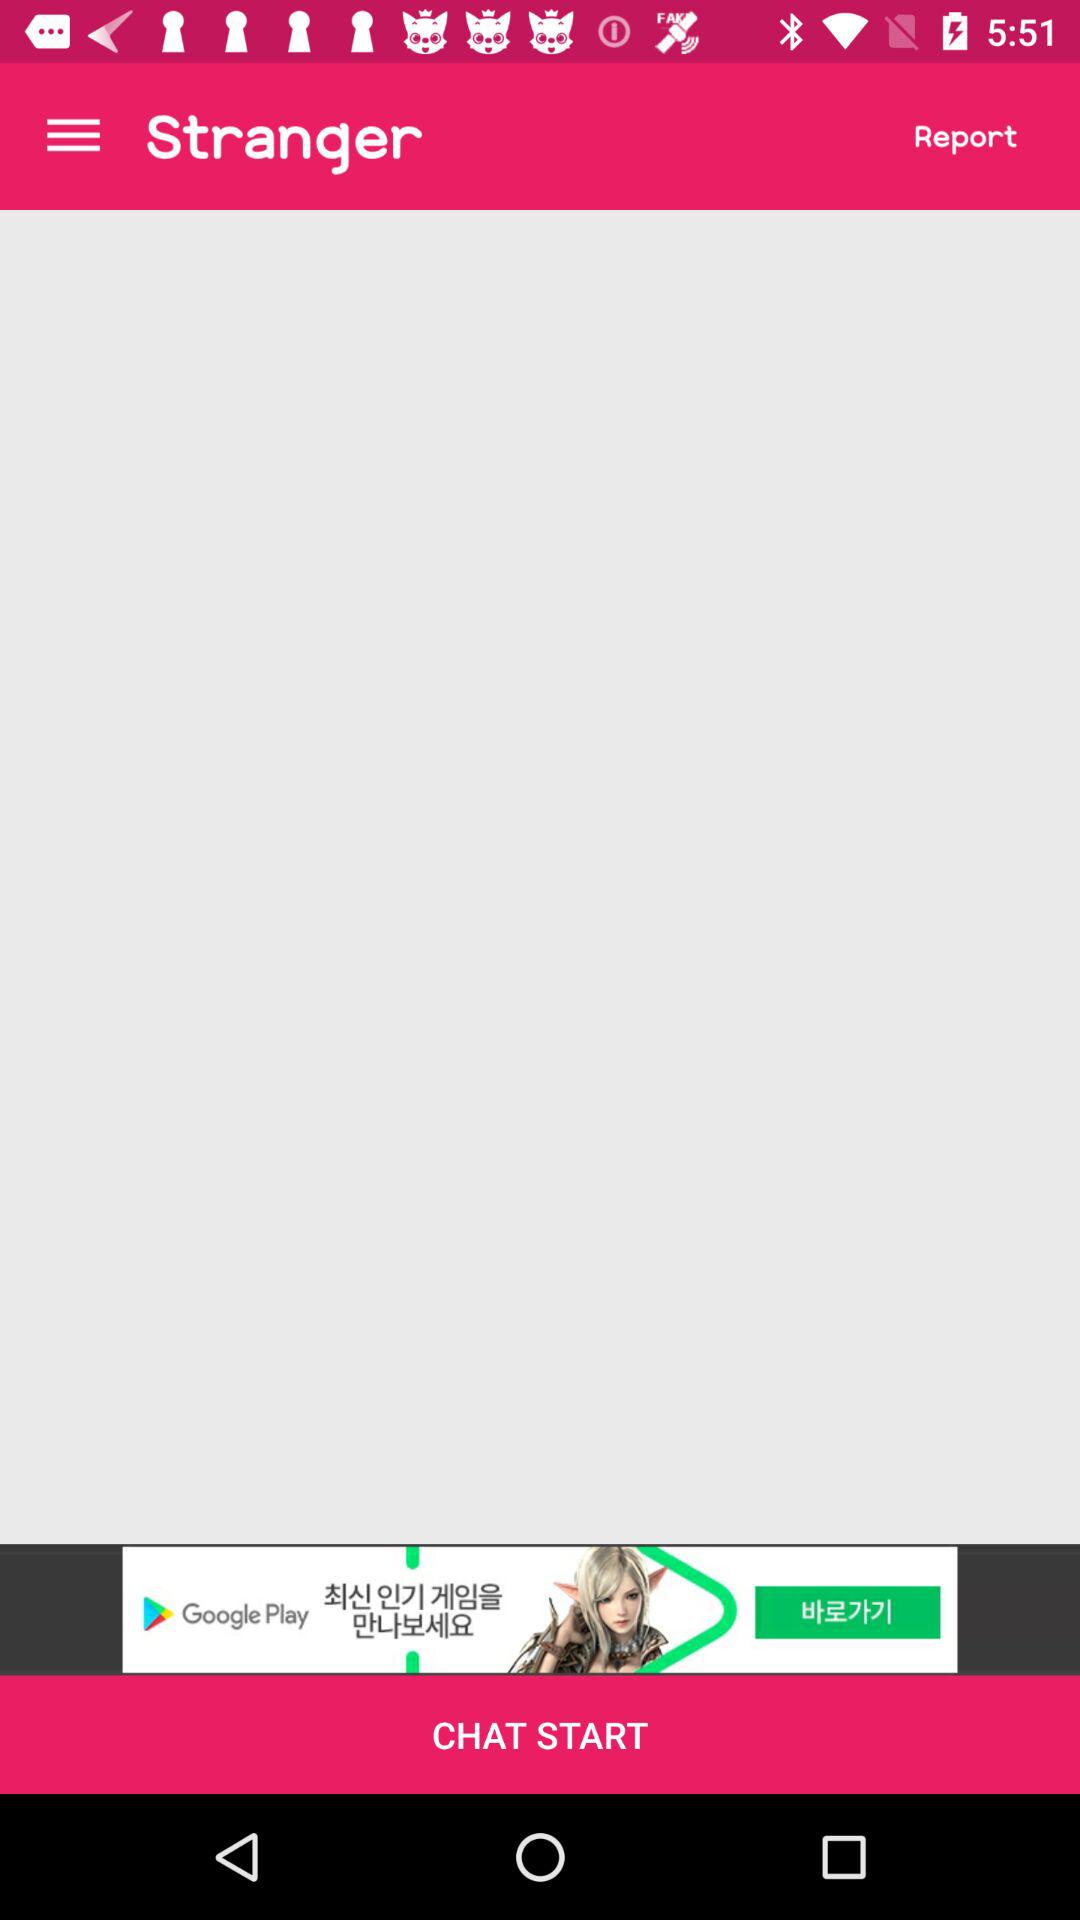 The width and height of the screenshot is (1080, 1920). Describe the element at coordinates (540, 1734) in the screenshot. I see `flip to chat start item` at that location.